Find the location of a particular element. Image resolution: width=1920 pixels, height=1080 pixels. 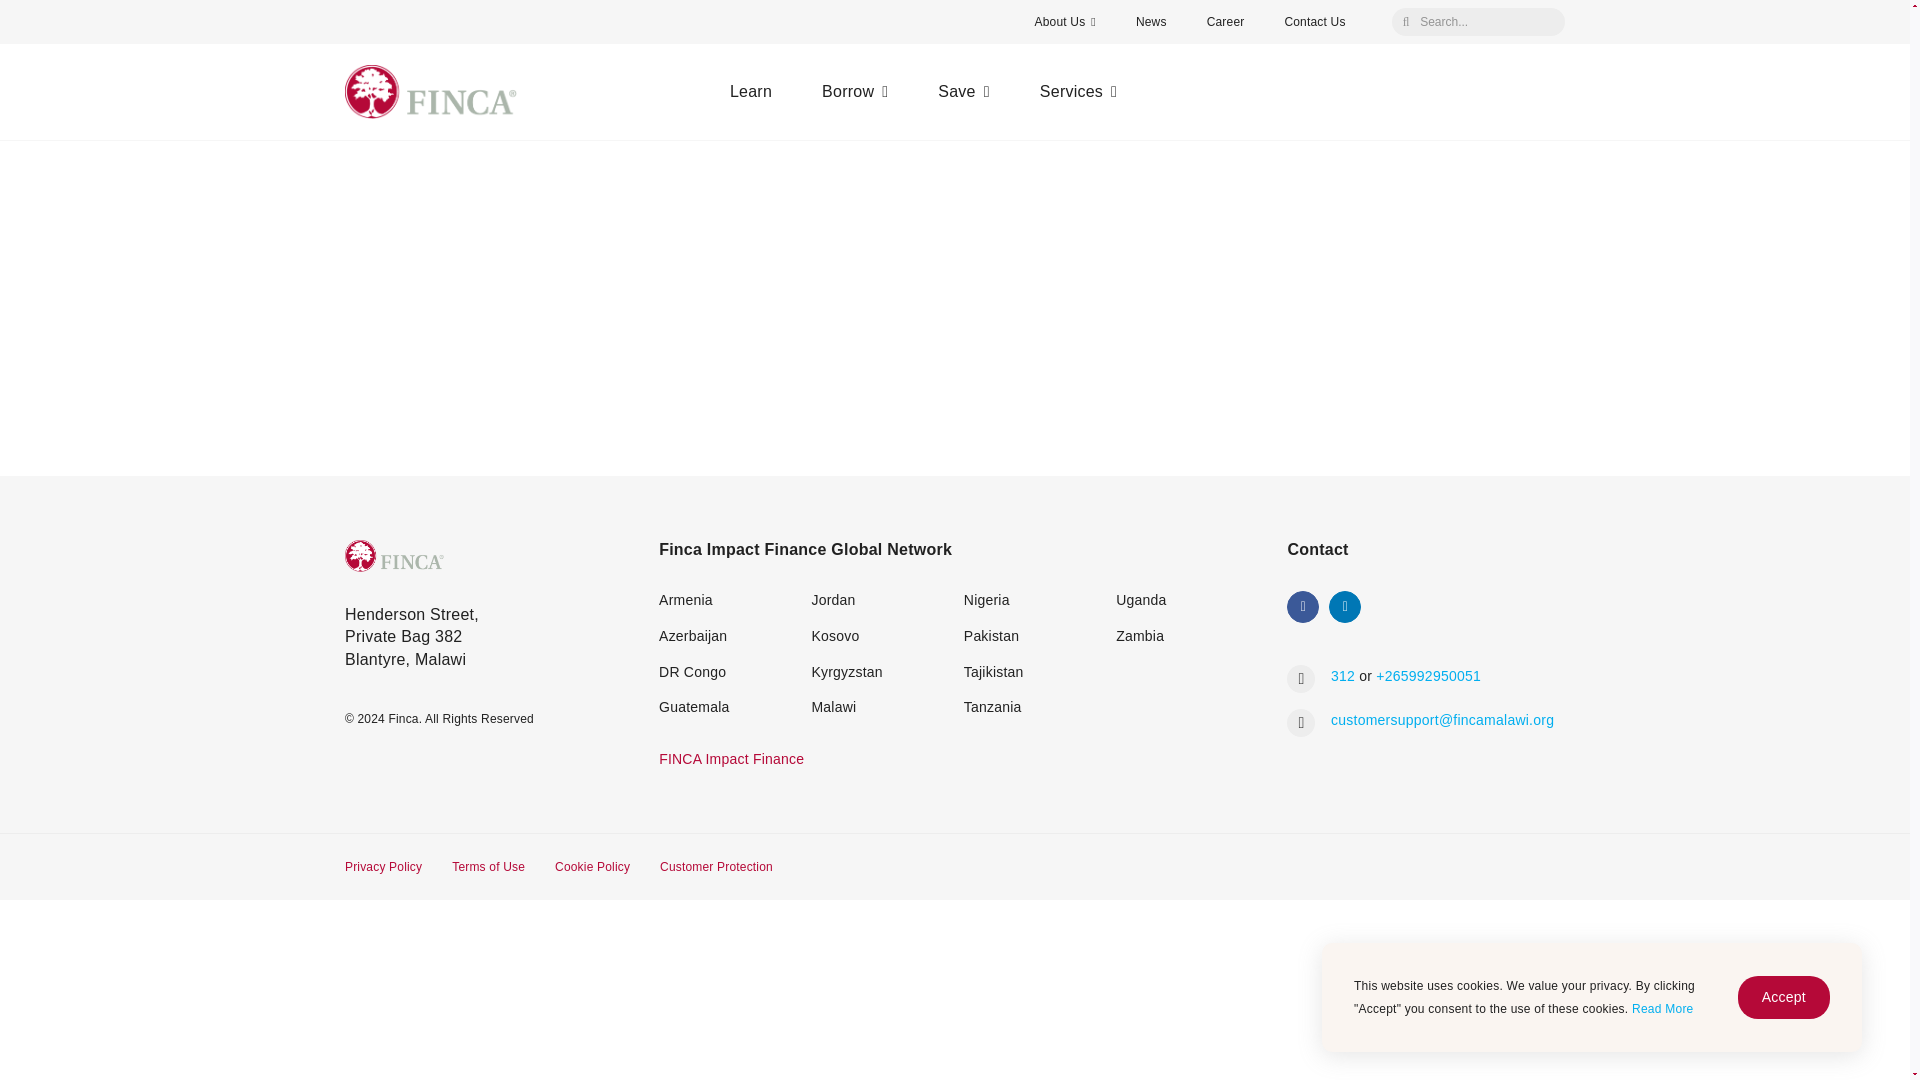

Contact Us is located at coordinates (1314, 22).